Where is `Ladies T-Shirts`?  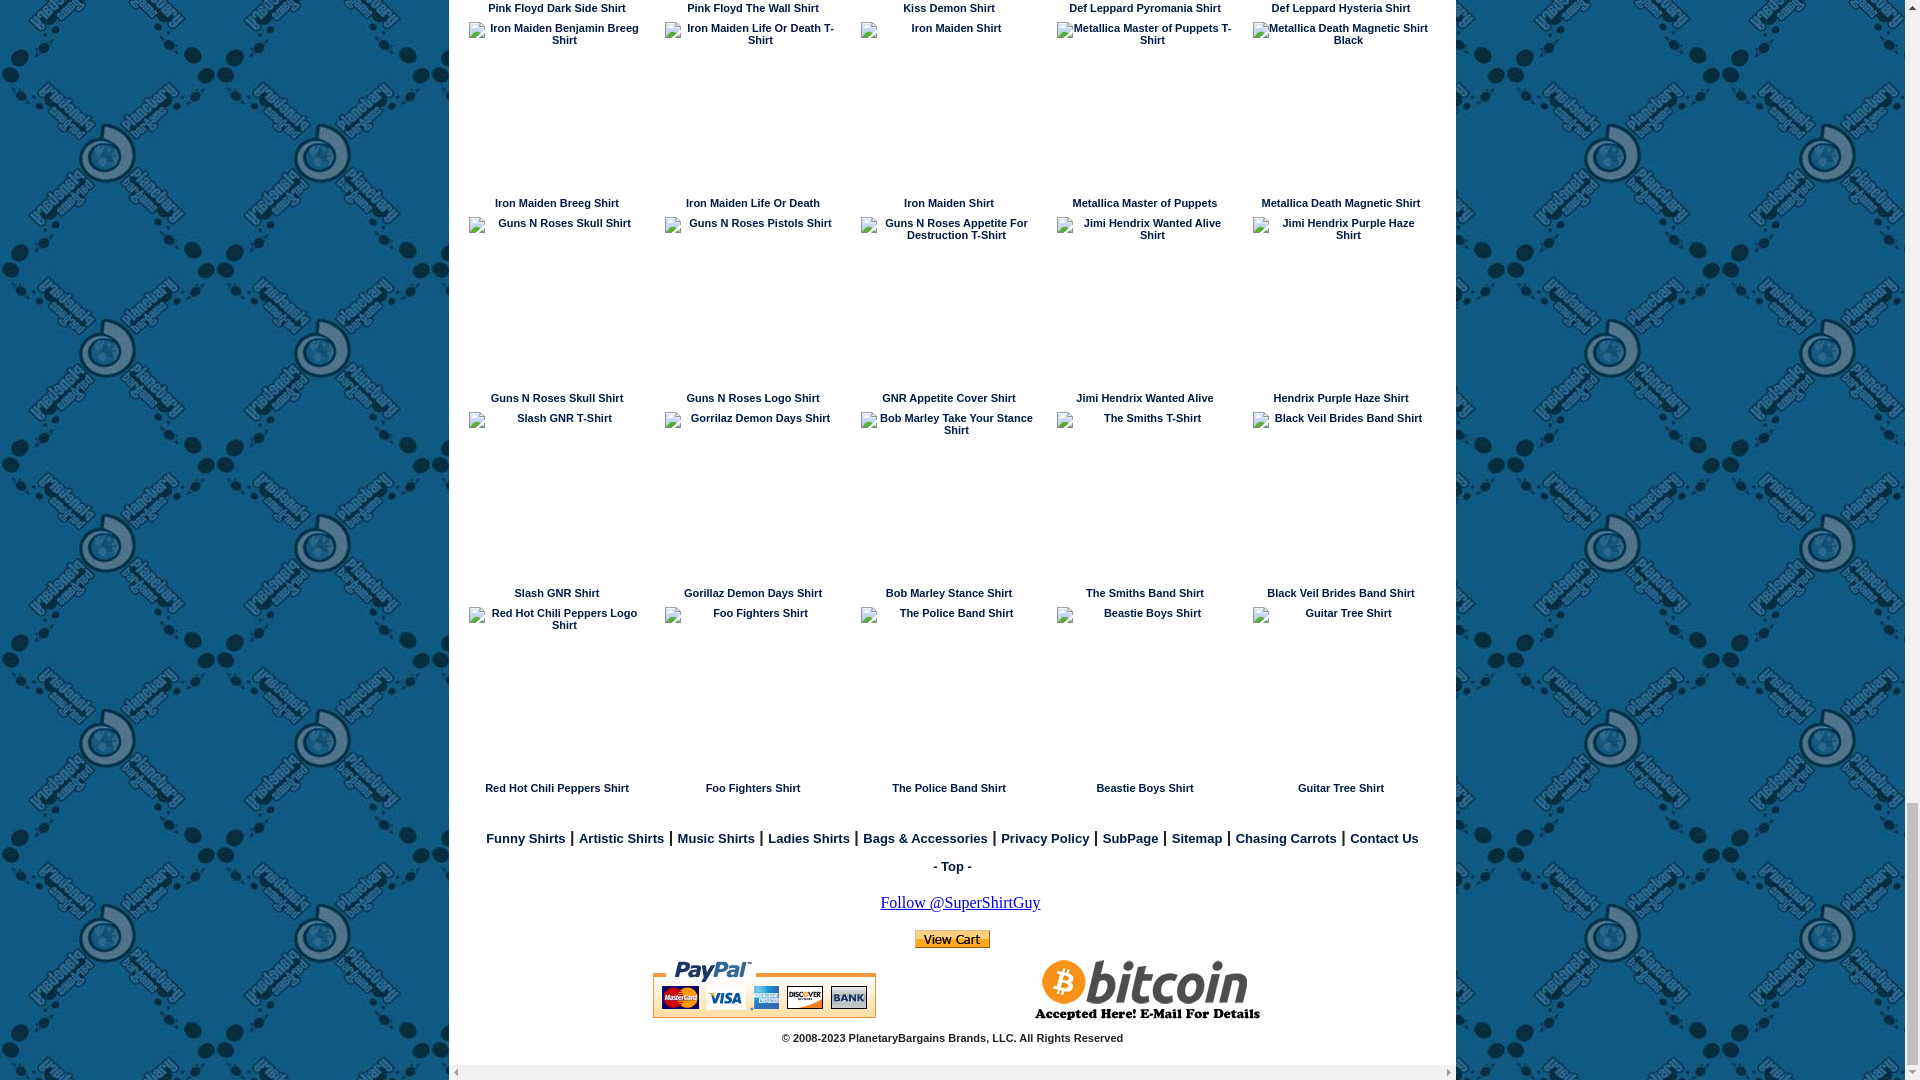
Ladies T-Shirts is located at coordinates (809, 838).